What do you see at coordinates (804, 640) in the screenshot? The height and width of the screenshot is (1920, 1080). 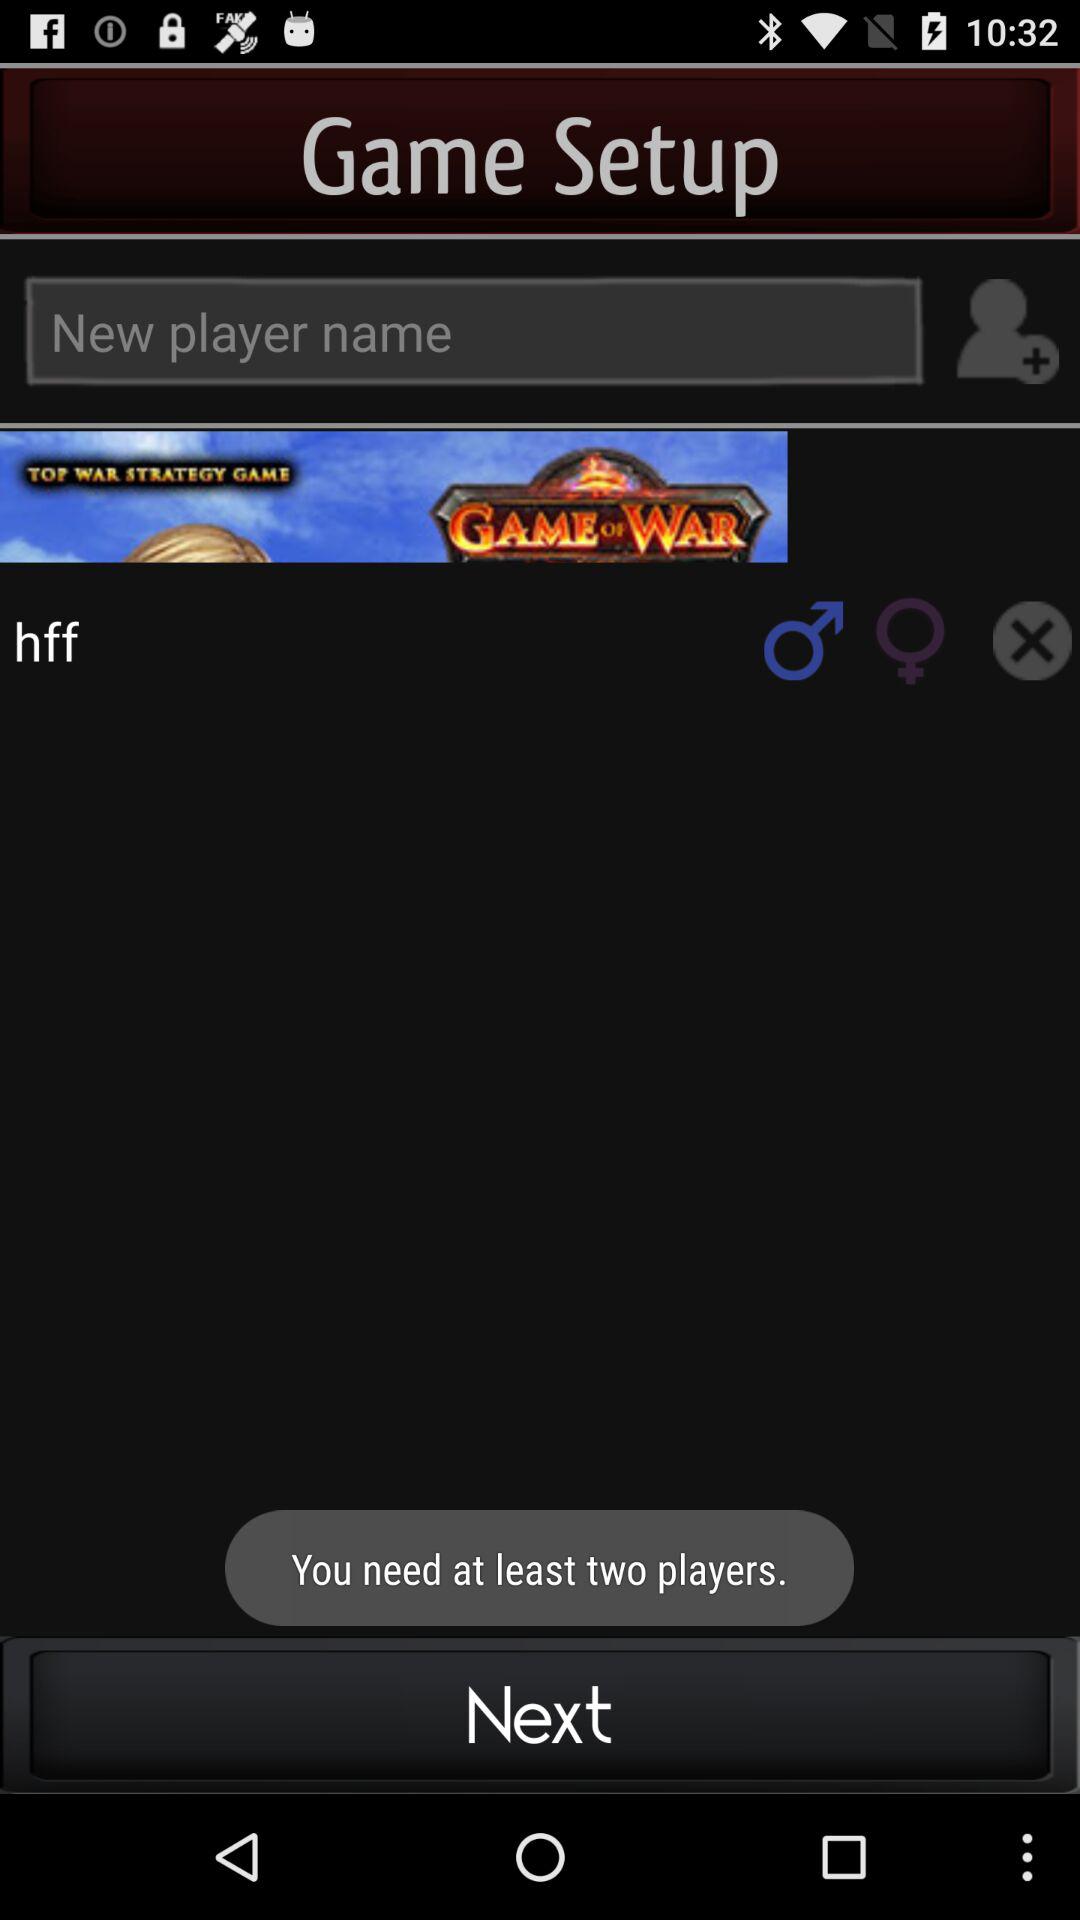 I see `add to favorites` at bounding box center [804, 640].